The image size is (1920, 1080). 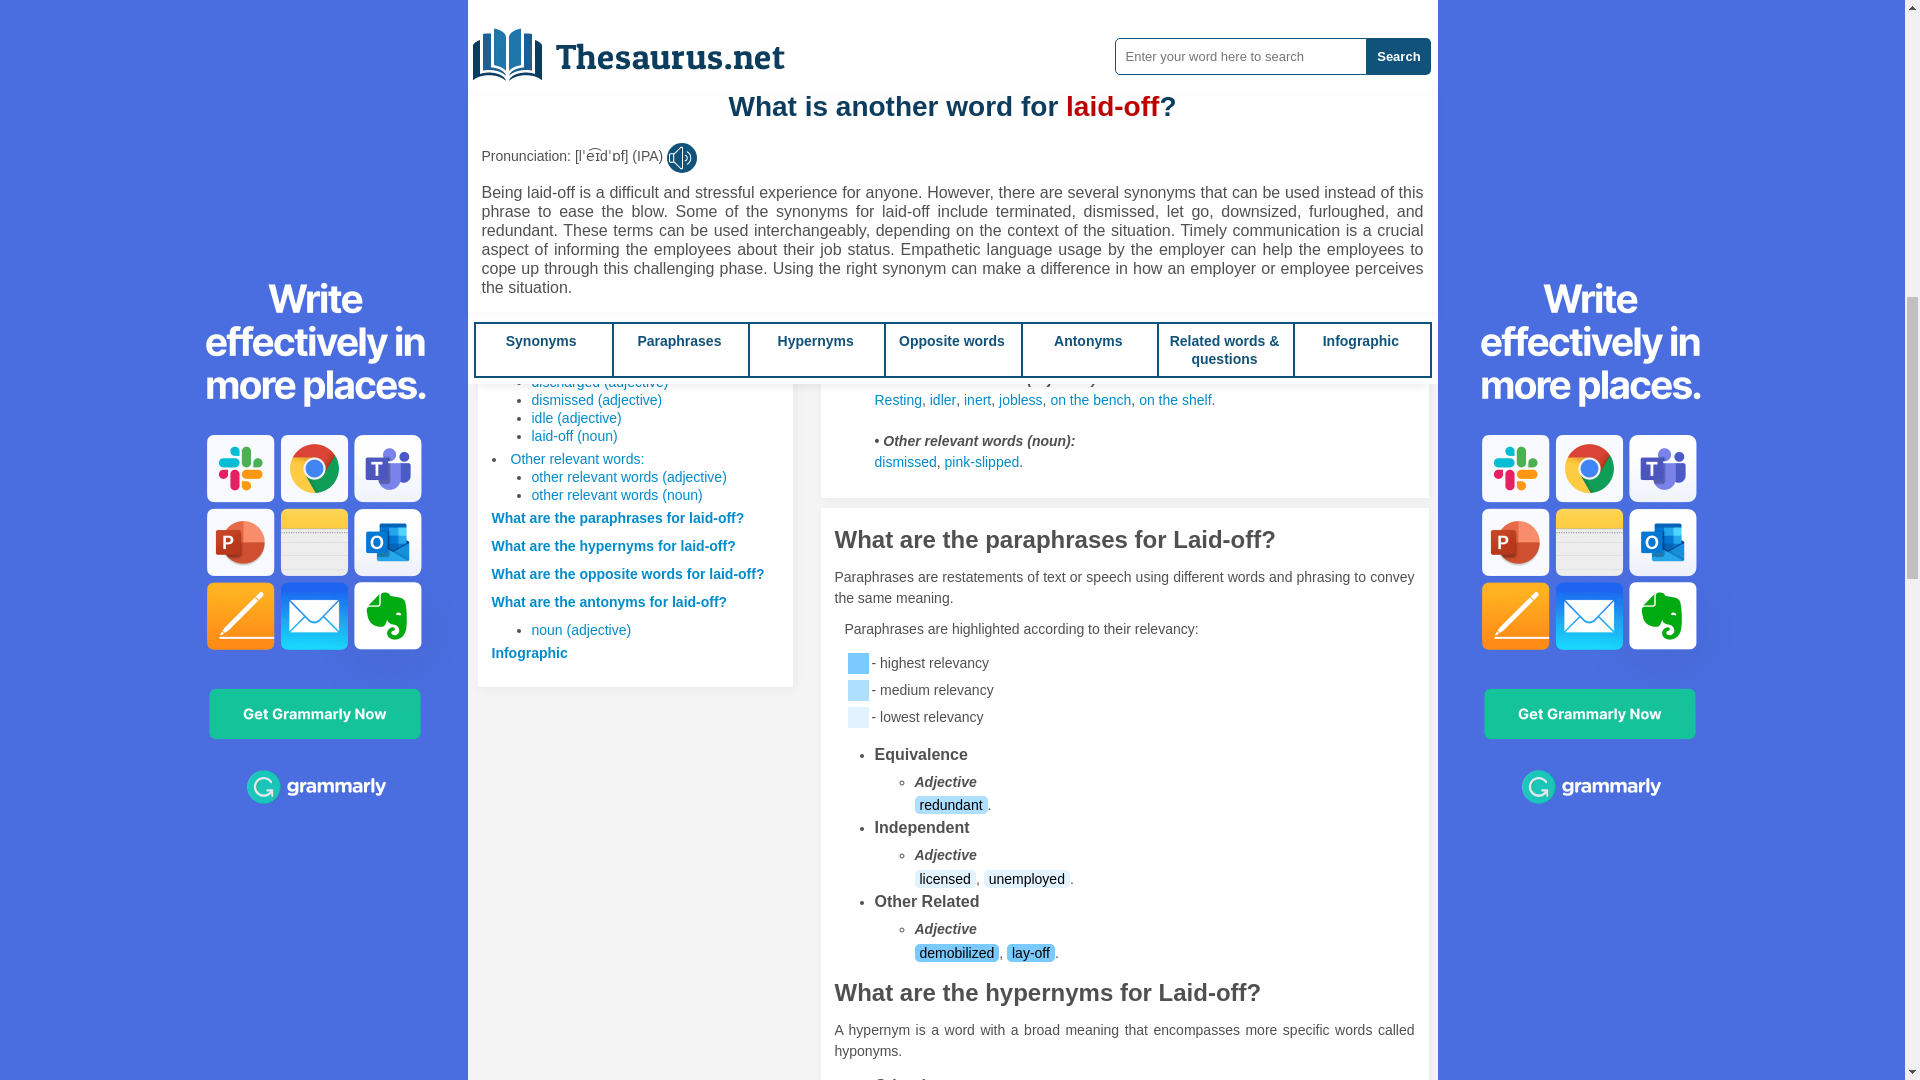 What do you see at coordinates (1280, 38) in the screenshot?
I see `axed` at bounding box center [1280, 38].